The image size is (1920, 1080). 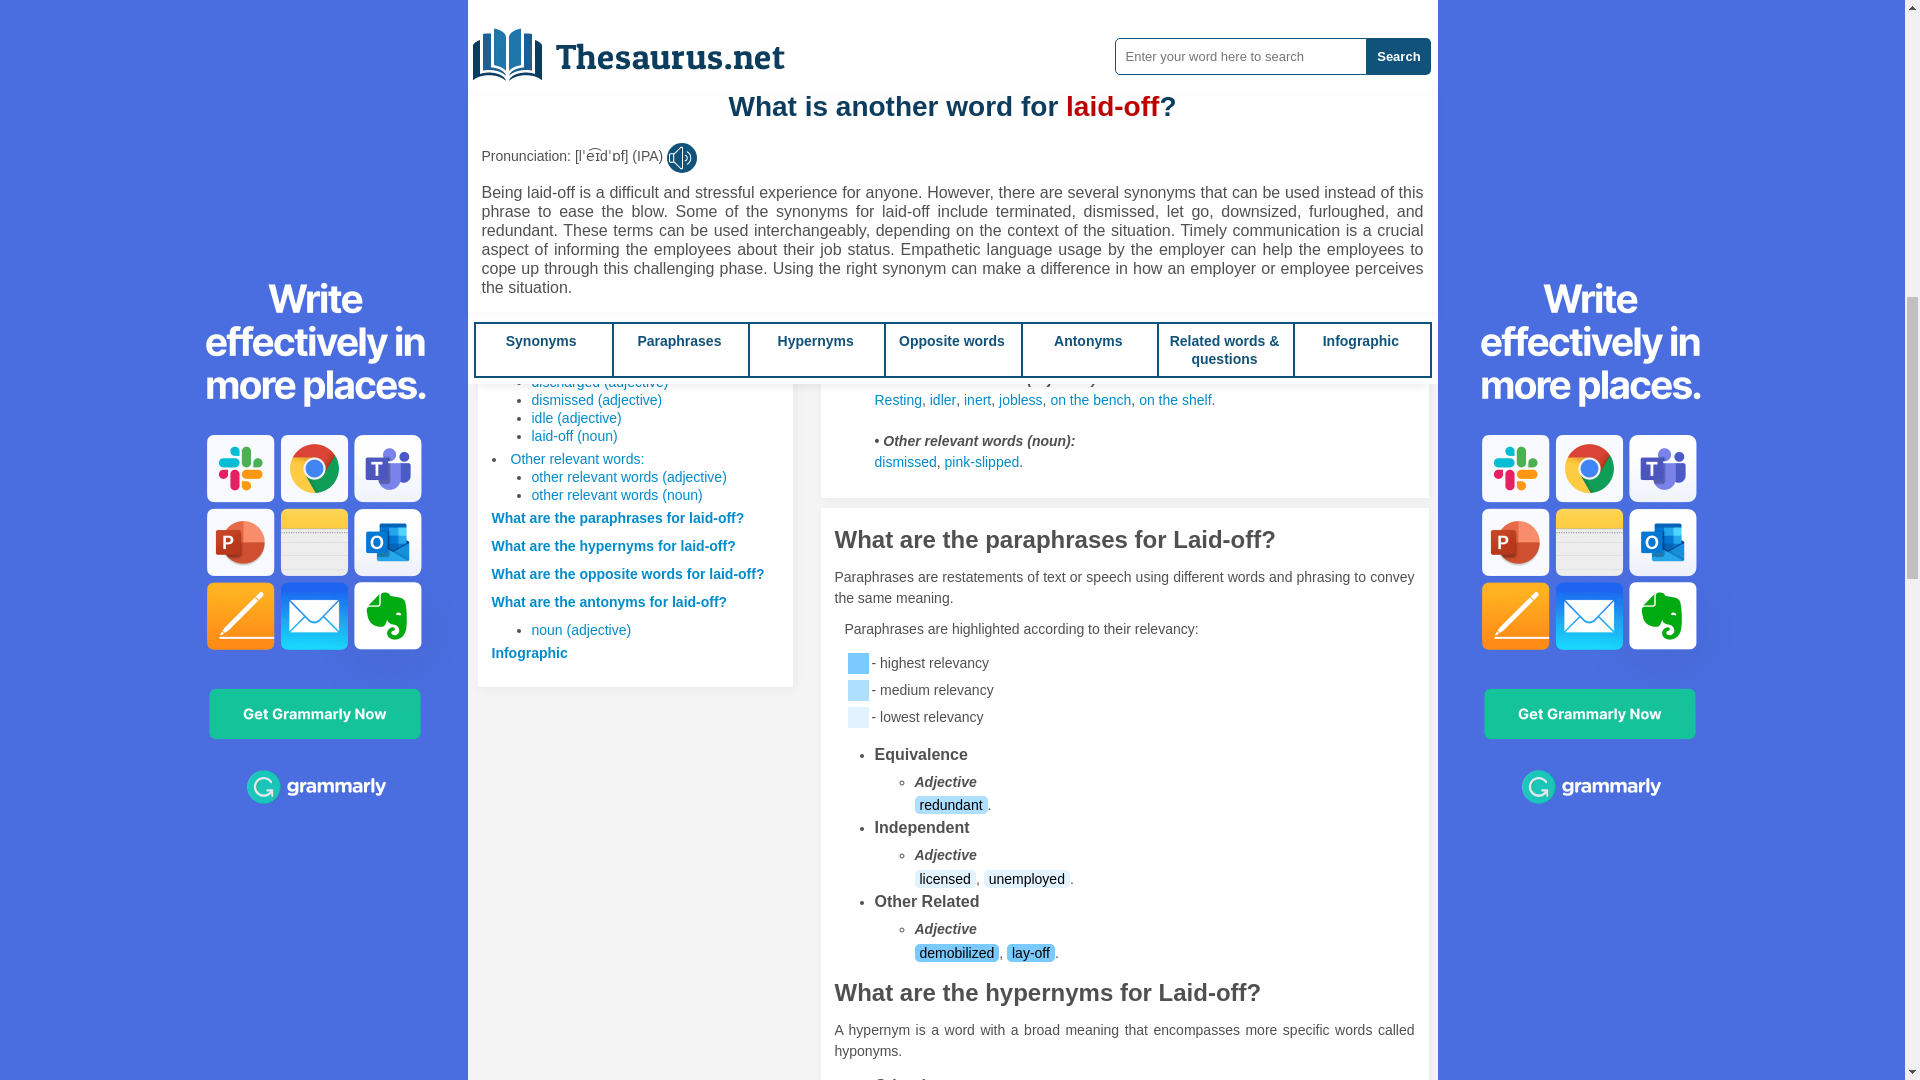 What do you see at coordinates (1280, 38) in the screenshot?
I see `axed` at bounding box center [1280, 38].